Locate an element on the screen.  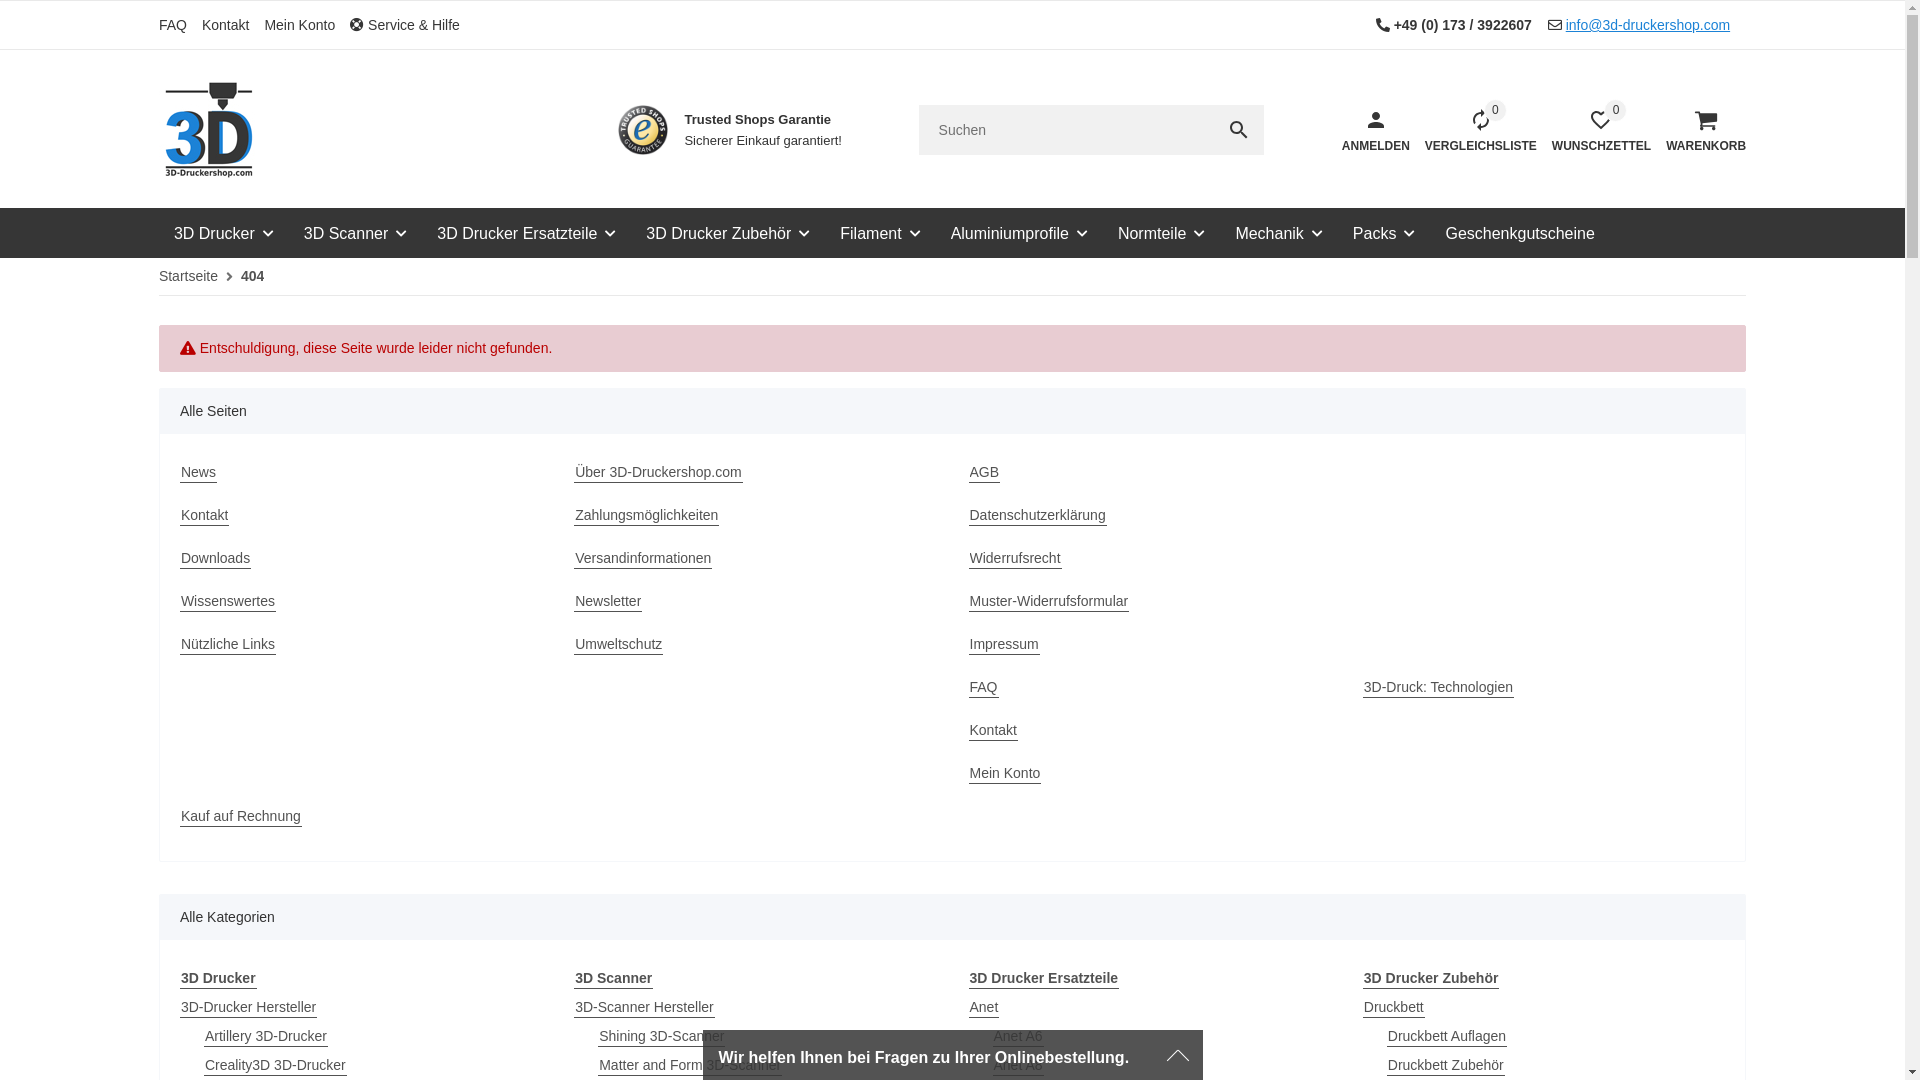
Druckbett Auflagen is located at coordinates (1447, 1036).